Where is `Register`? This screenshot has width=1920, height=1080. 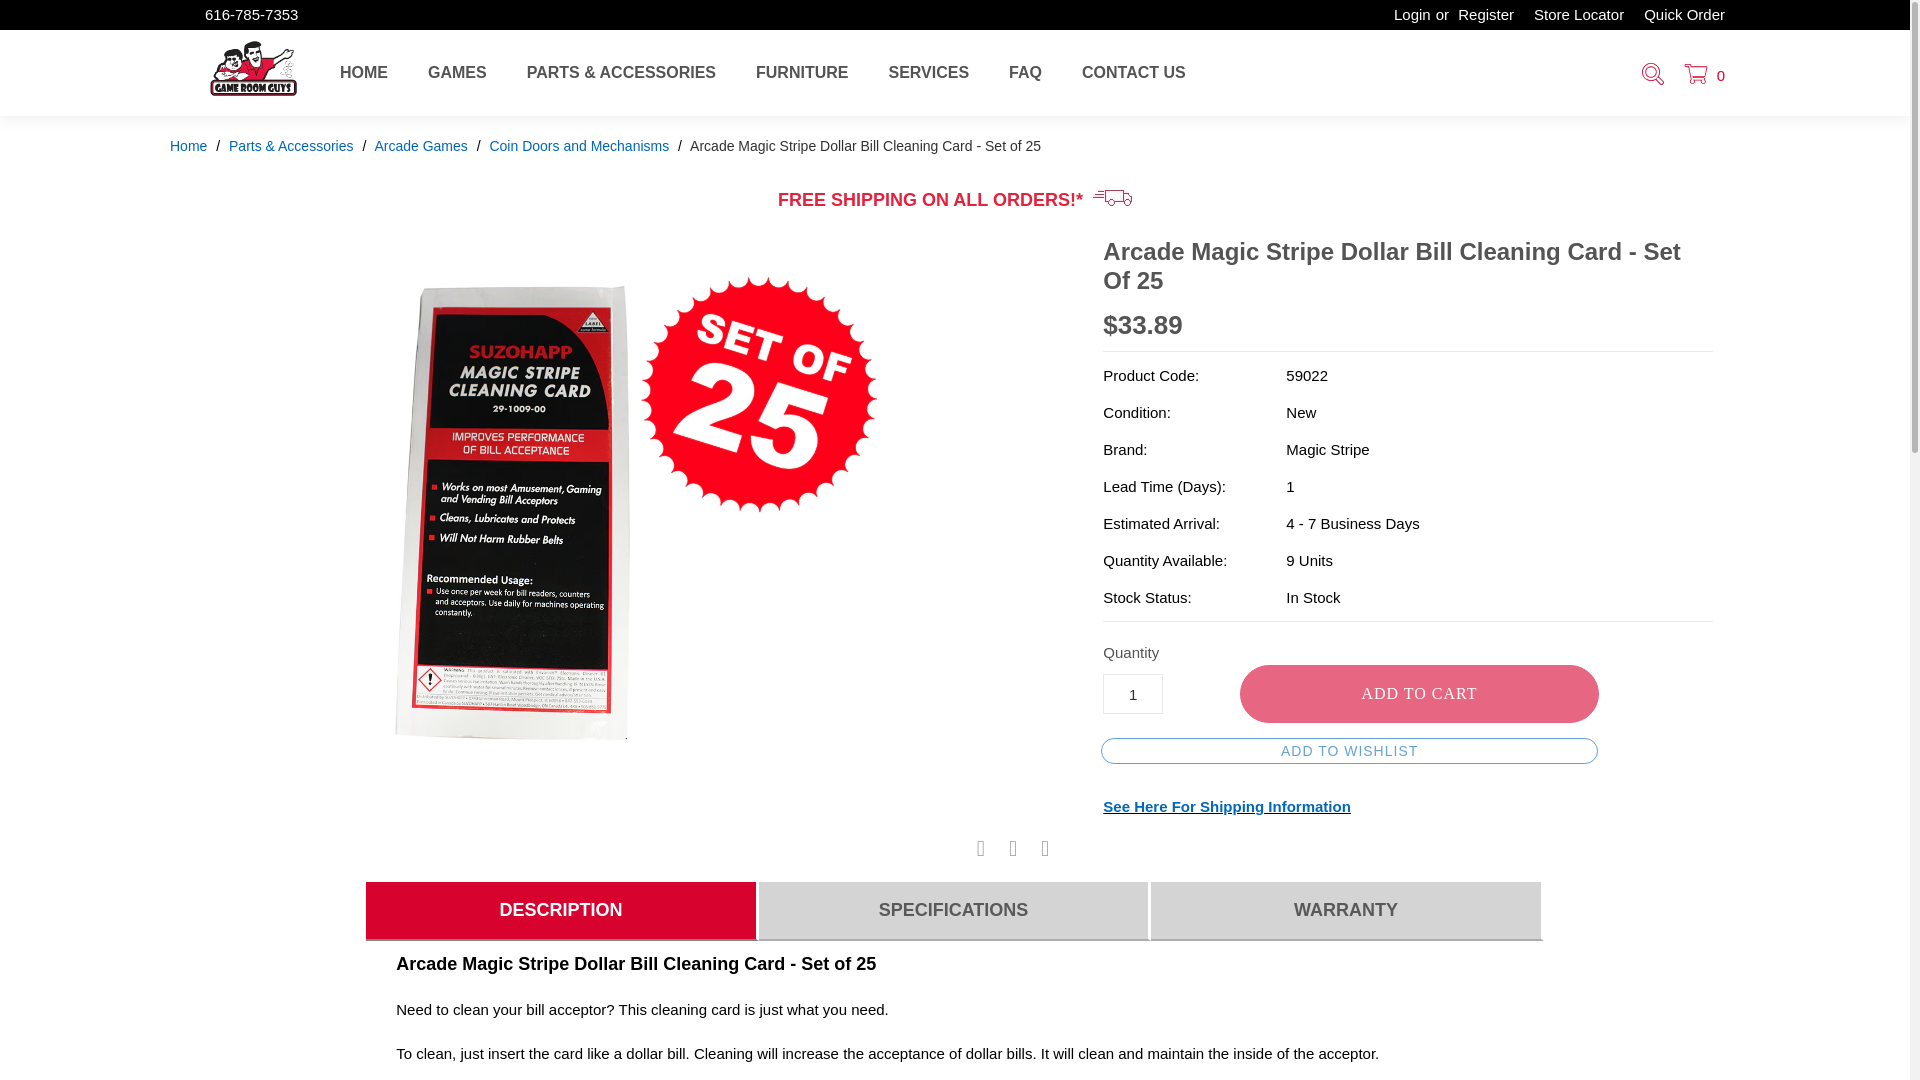
Register is located at coordinates (1490, 15).